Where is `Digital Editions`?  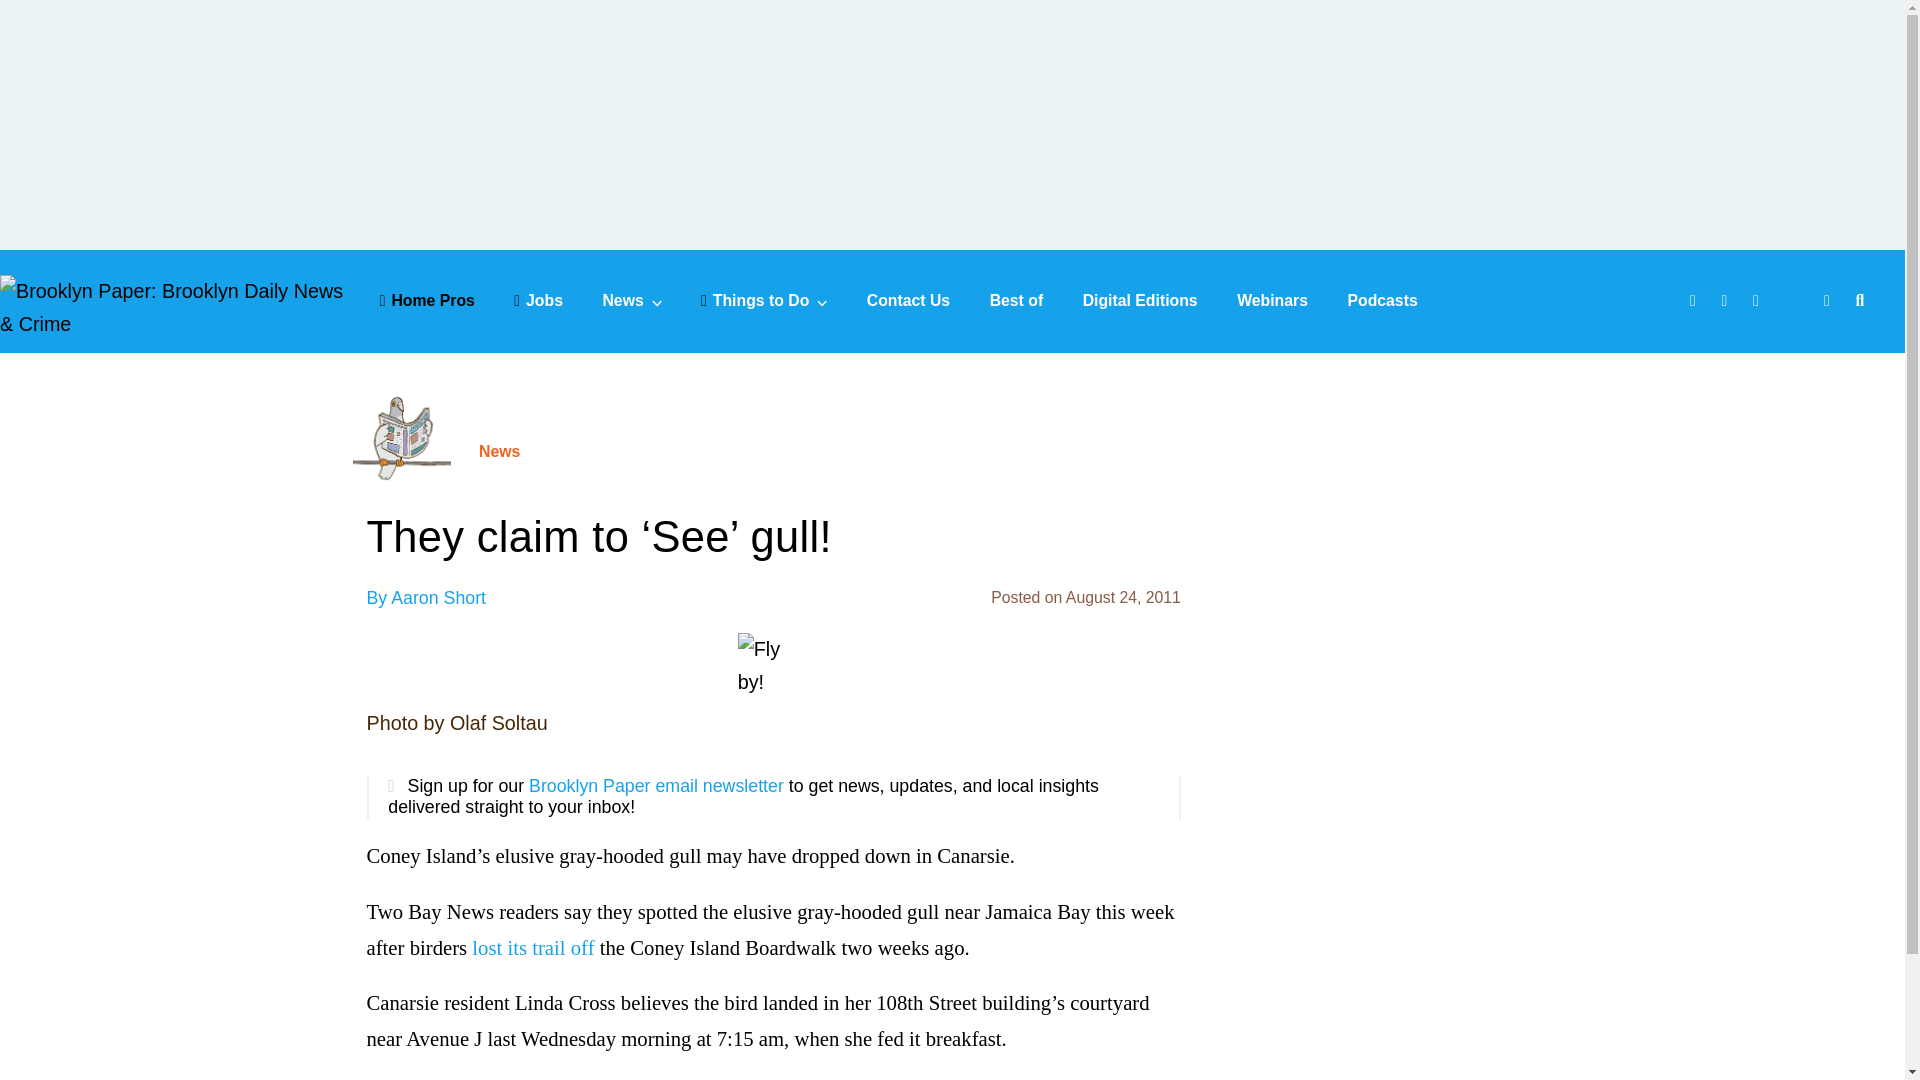 Digital Editions is located at coordinates (1140, 300).